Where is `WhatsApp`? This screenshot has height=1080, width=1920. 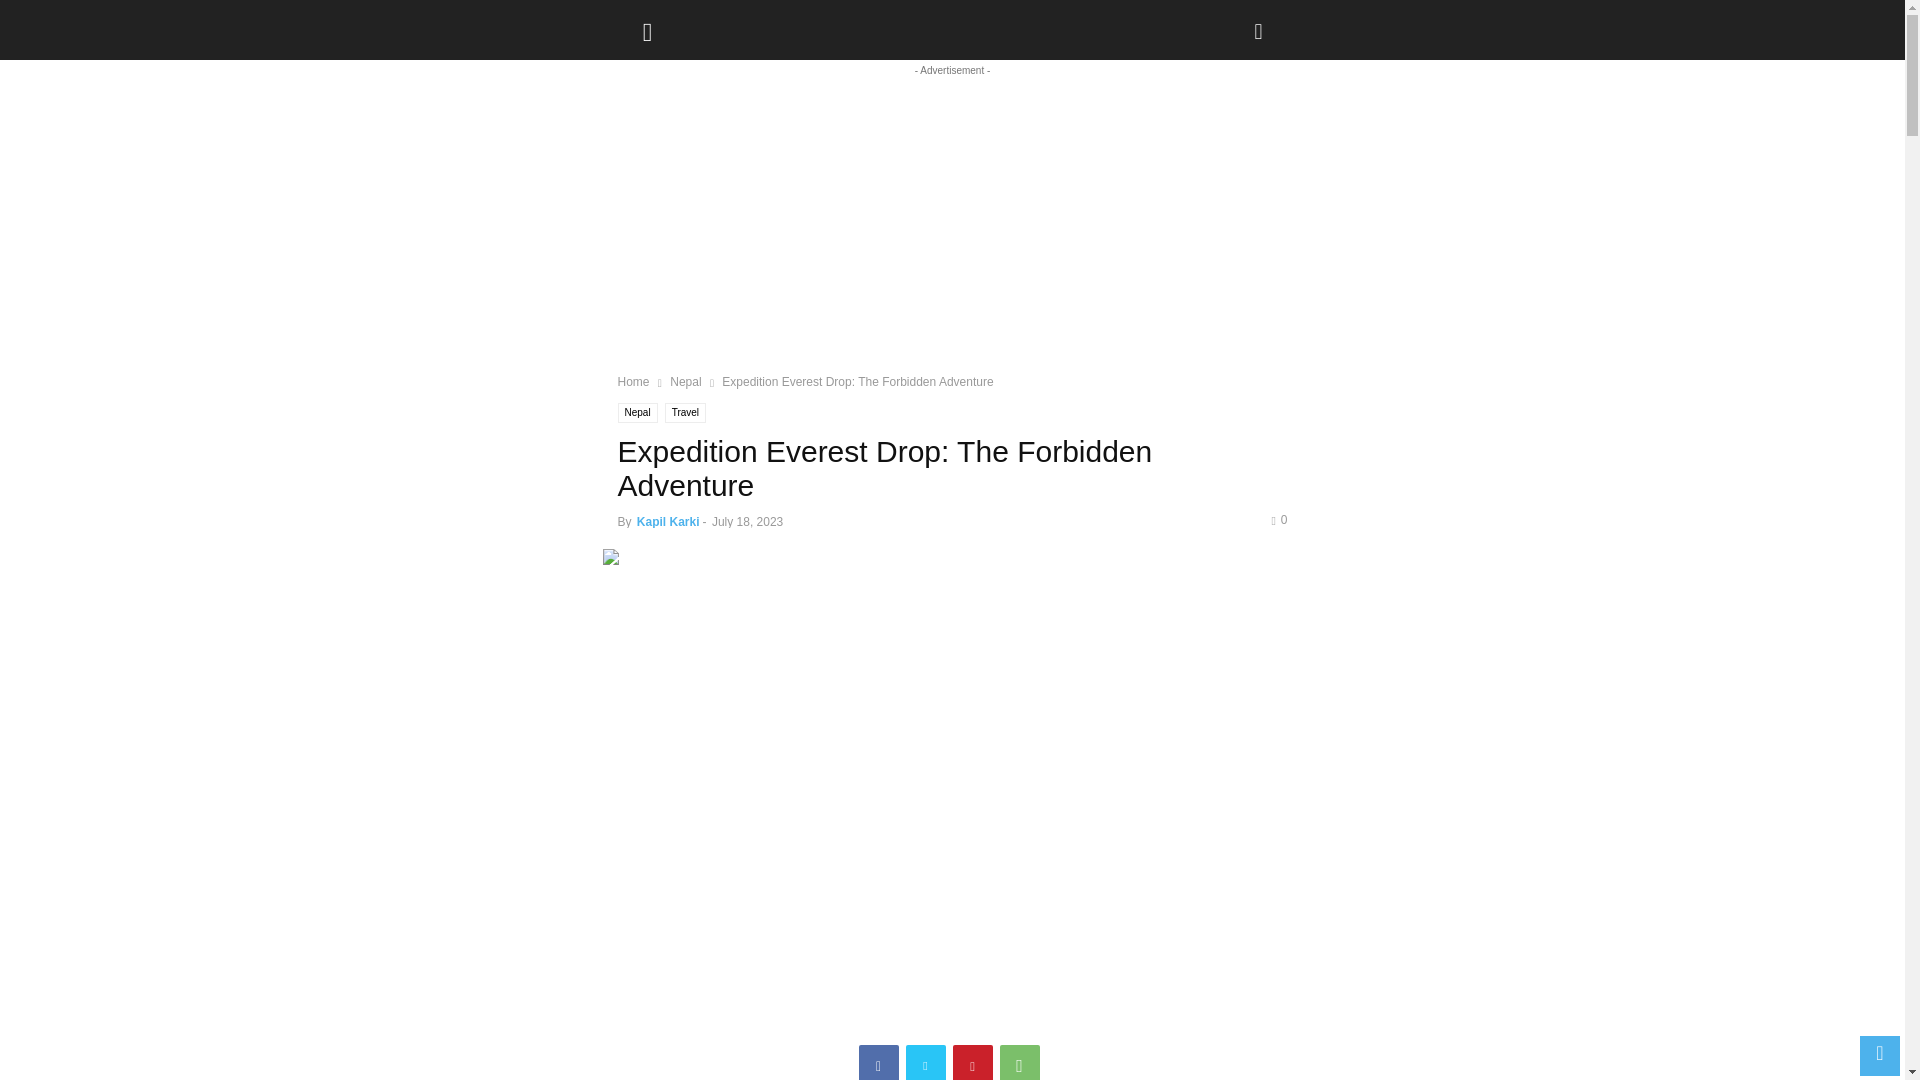
WhatsApp is located at coordinates (1020, 1062).